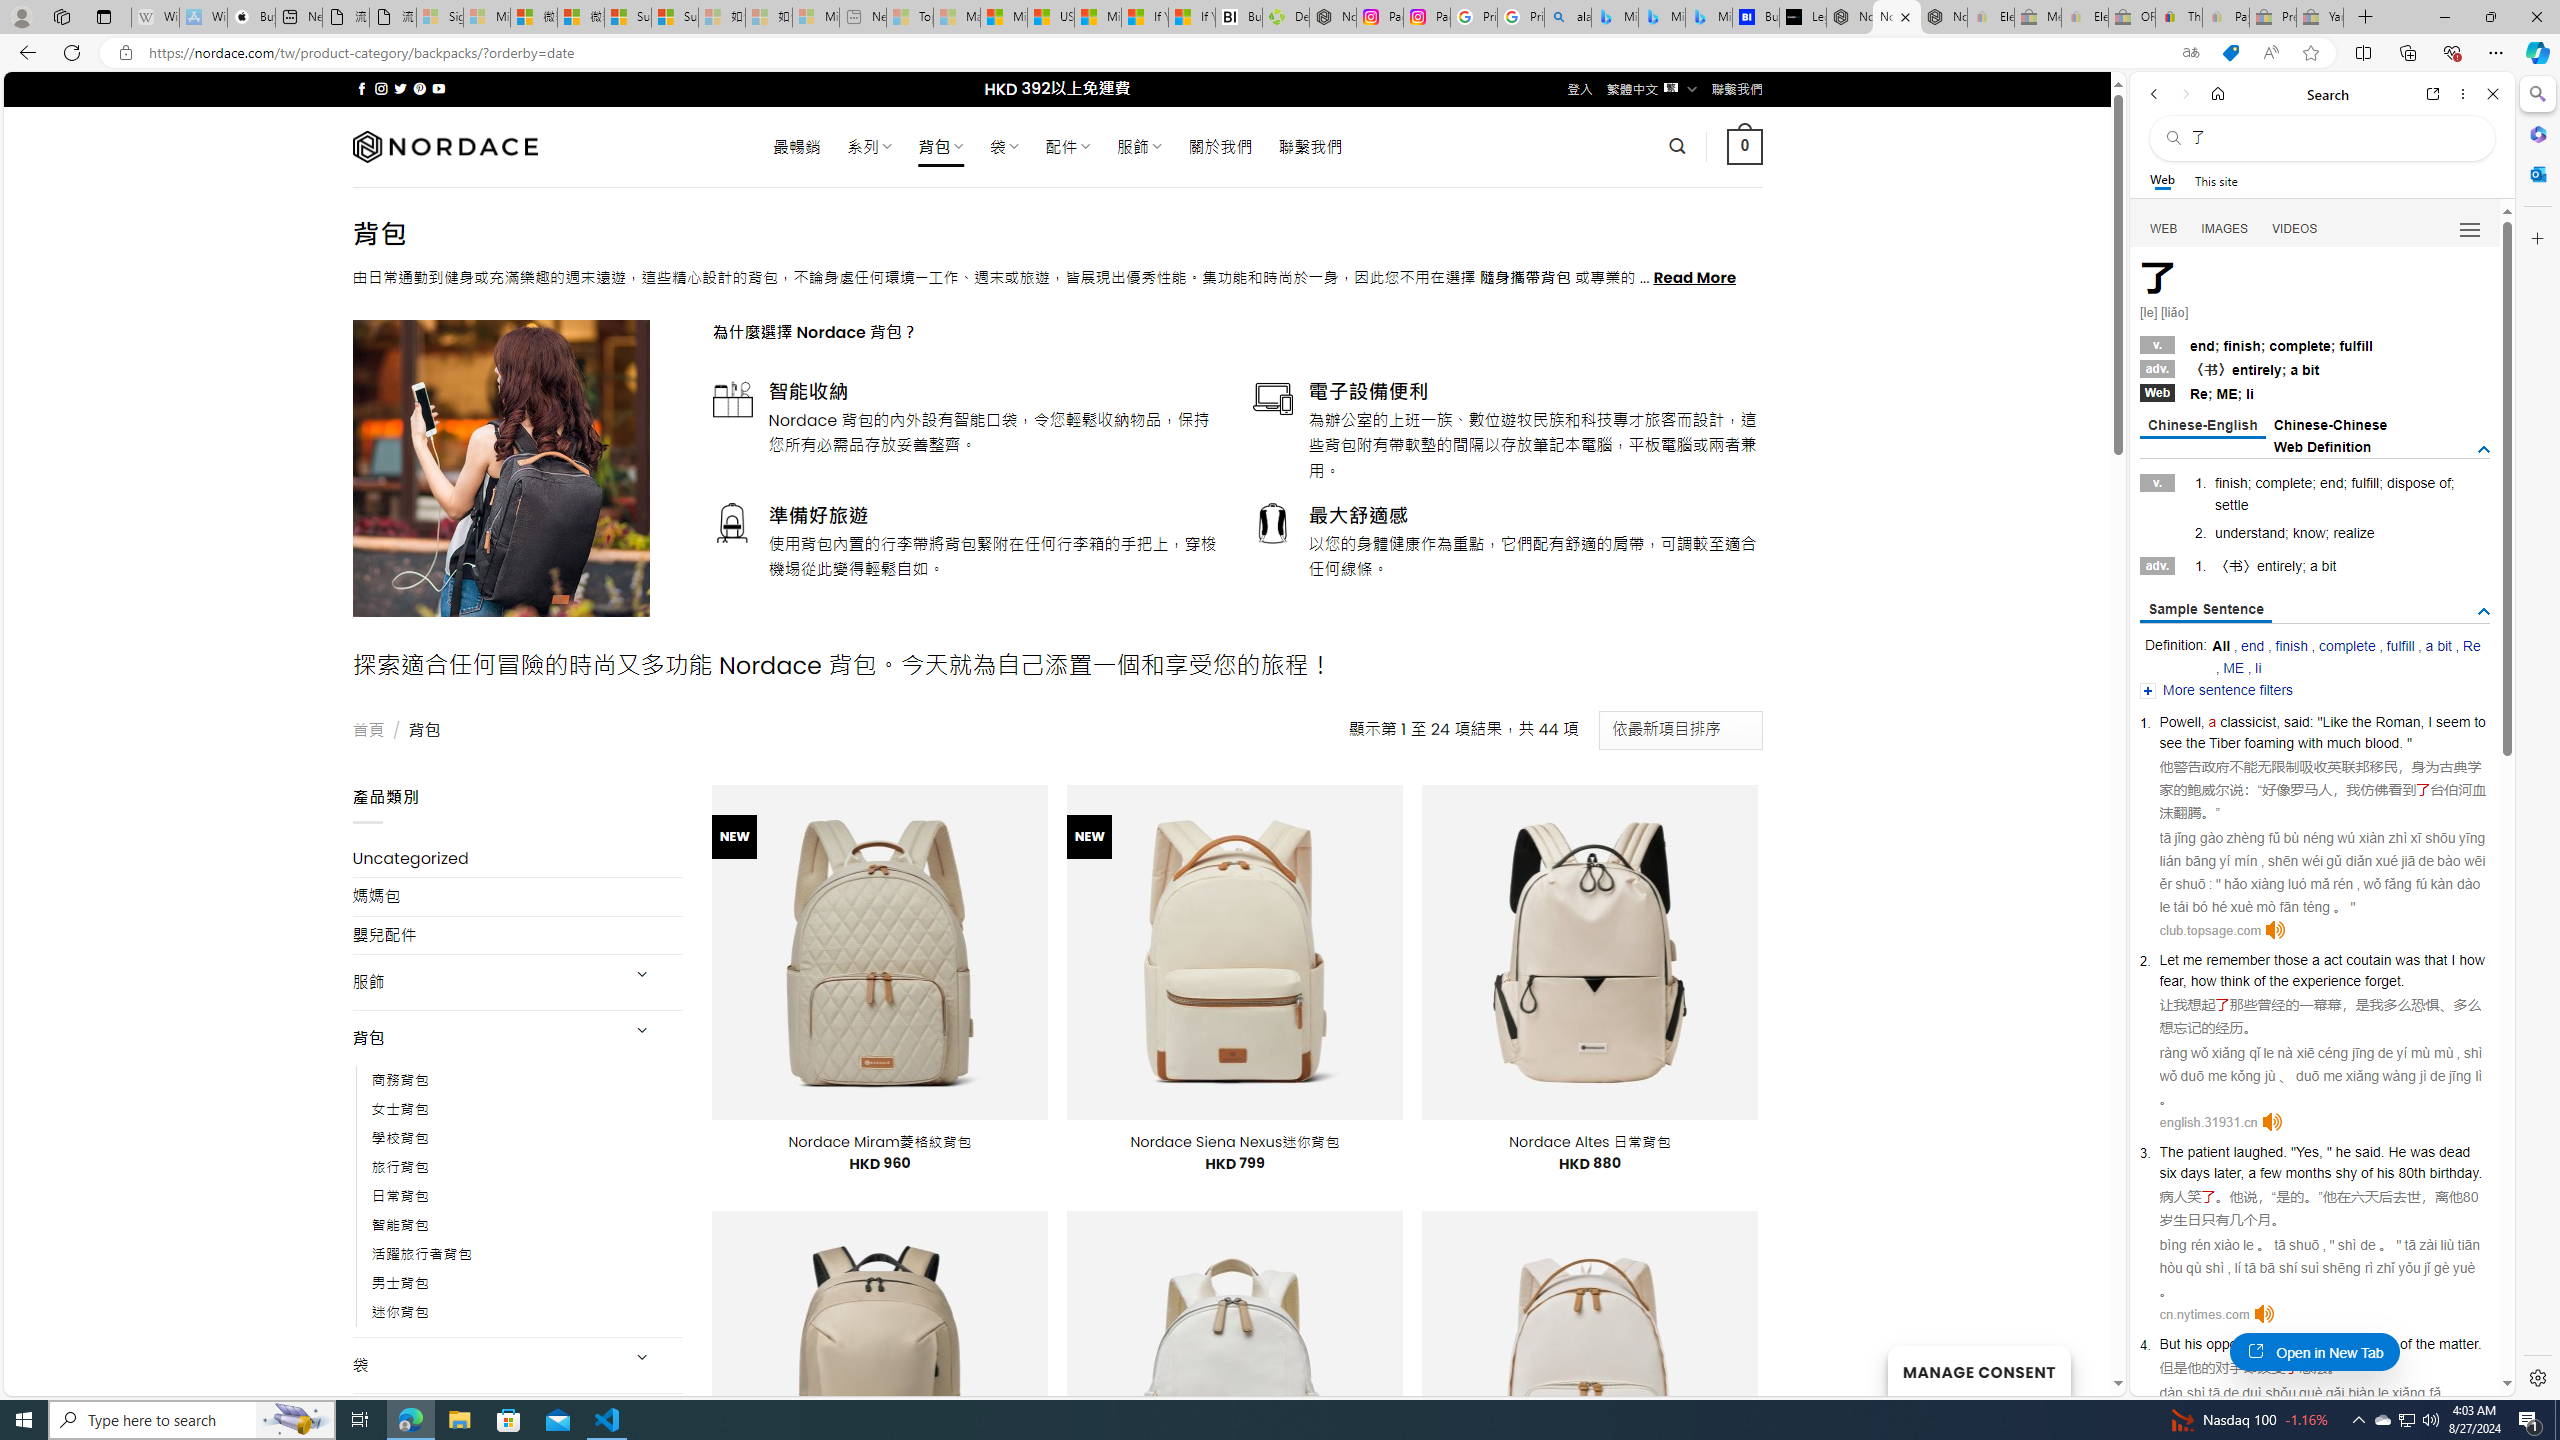  I want to click on dead, so click(2454, 1152).